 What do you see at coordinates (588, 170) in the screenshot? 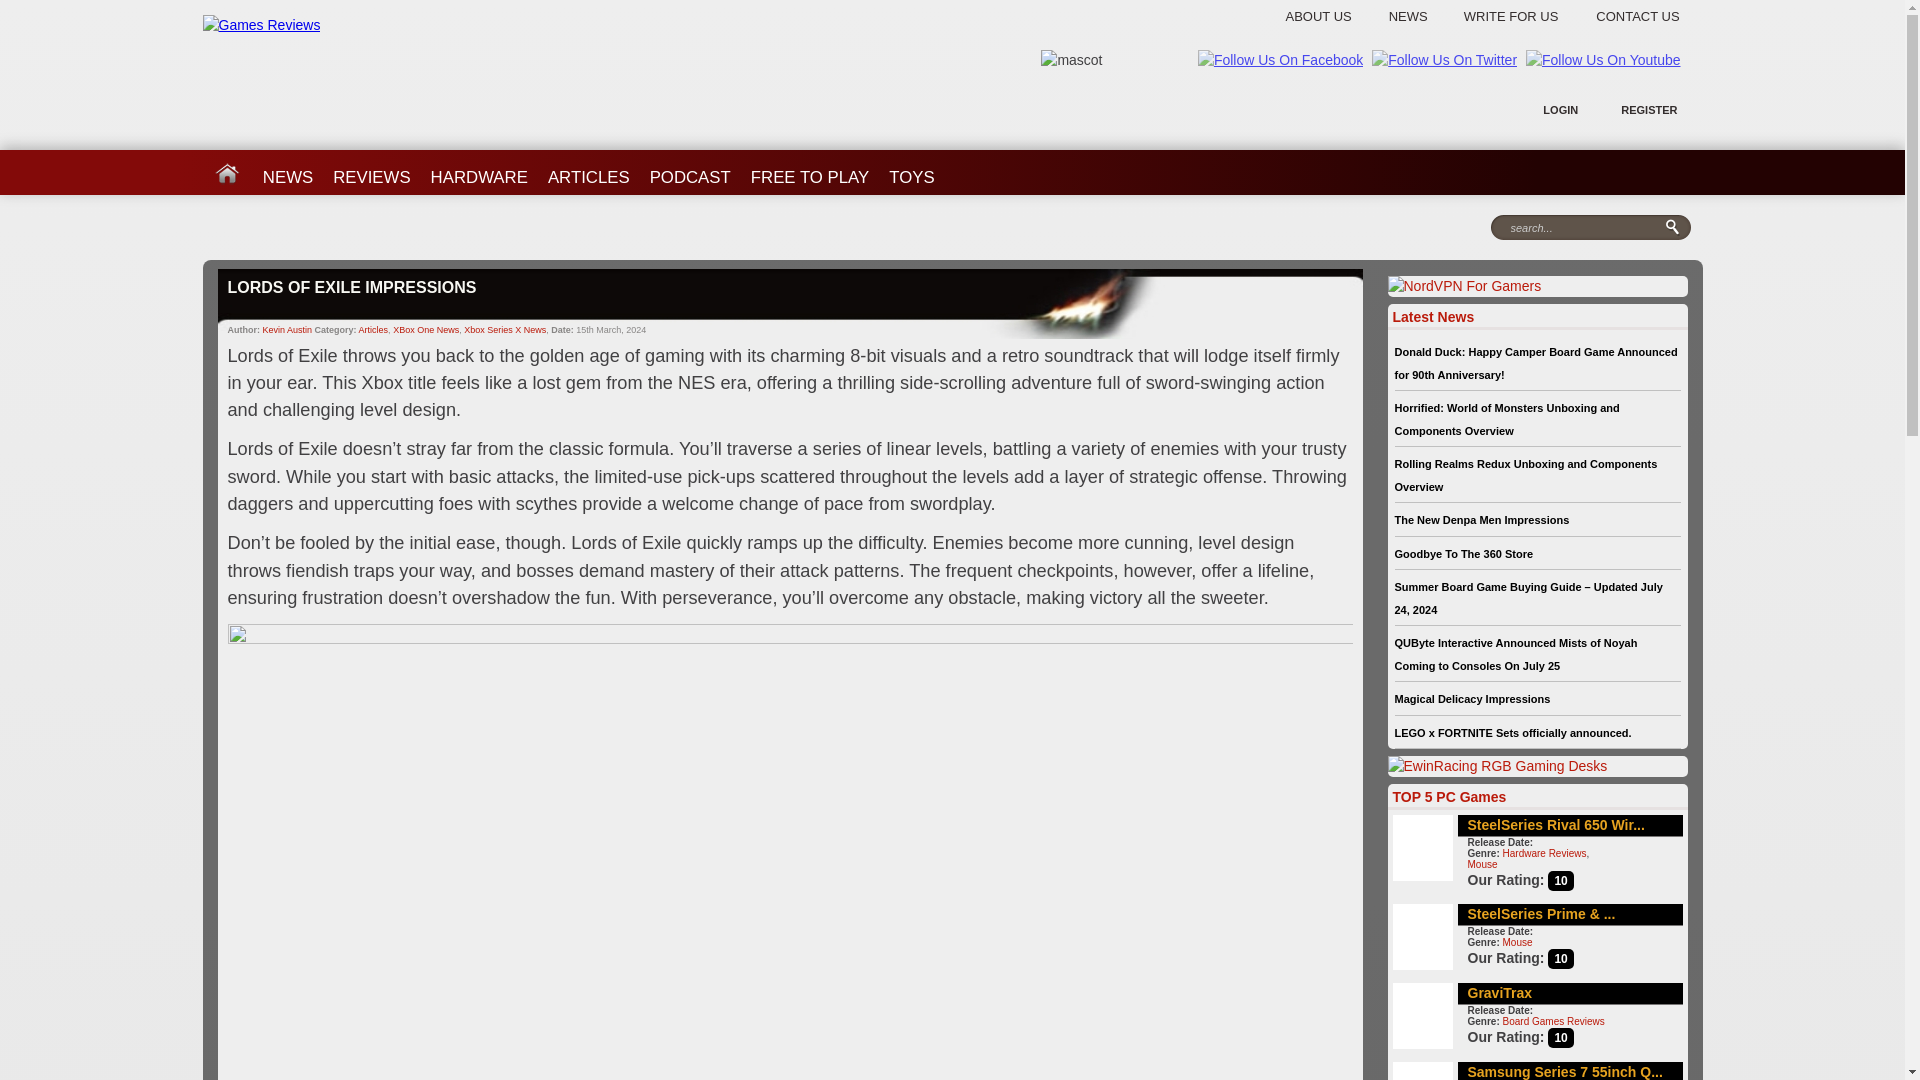
I see `ARTICLES` at bounding box center [588, 170].